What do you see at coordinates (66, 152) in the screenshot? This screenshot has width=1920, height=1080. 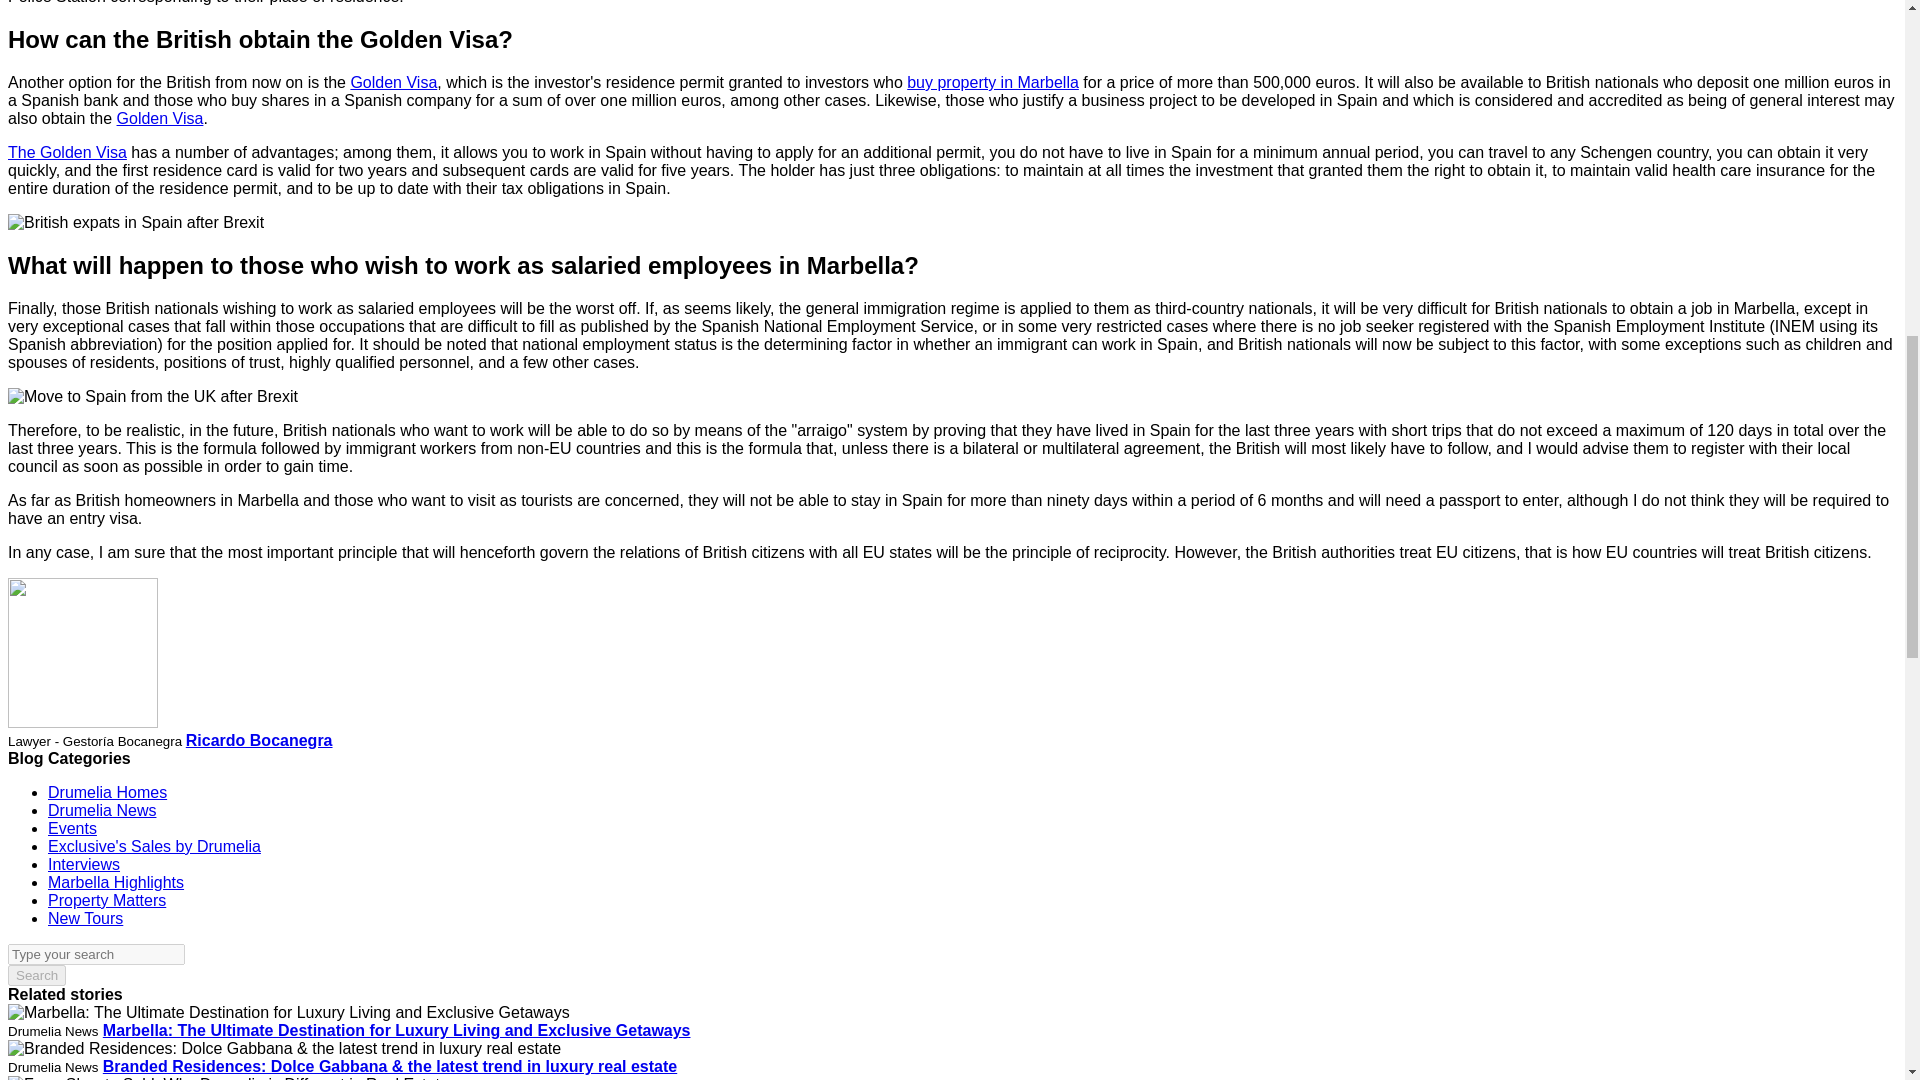 I see `The Golden Visa` at bounding box center [66, 152].